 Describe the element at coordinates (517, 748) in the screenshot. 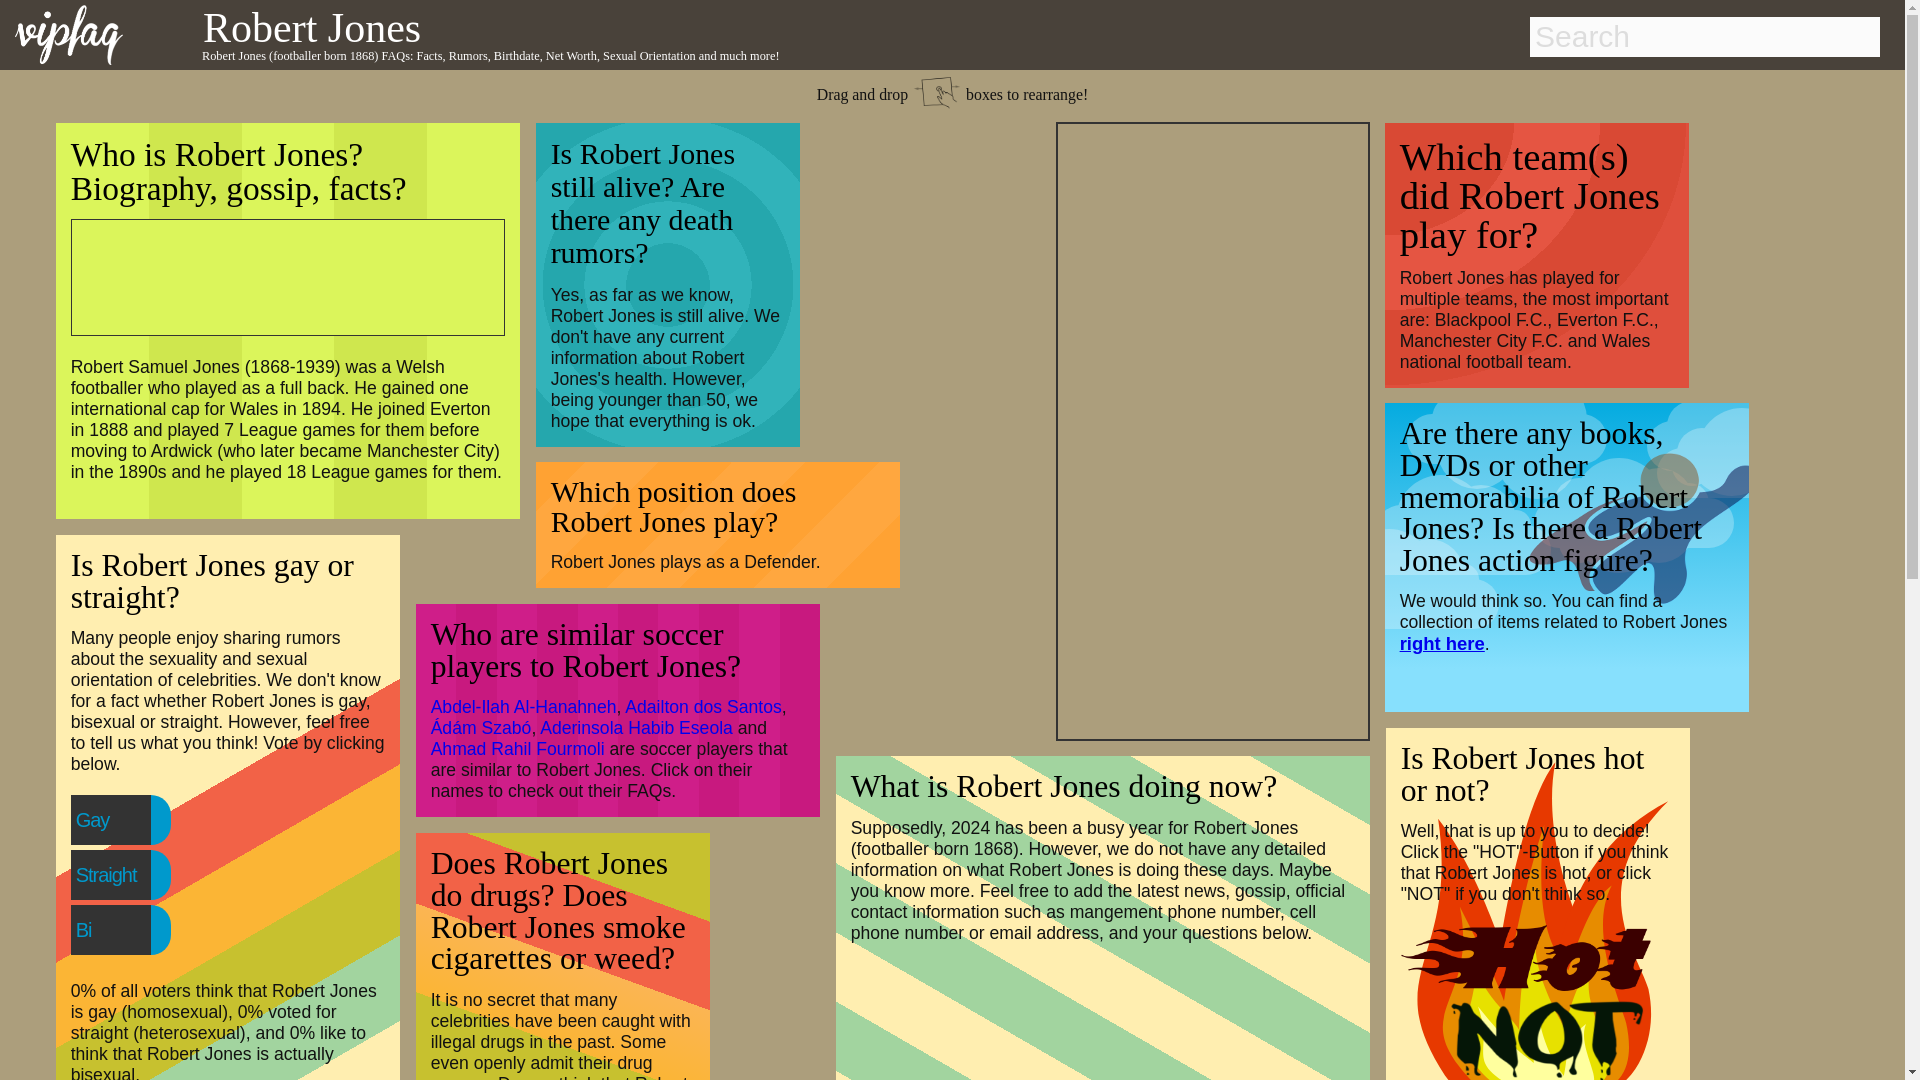

I see `Ahmad Rahil Fourmoli` at that location.